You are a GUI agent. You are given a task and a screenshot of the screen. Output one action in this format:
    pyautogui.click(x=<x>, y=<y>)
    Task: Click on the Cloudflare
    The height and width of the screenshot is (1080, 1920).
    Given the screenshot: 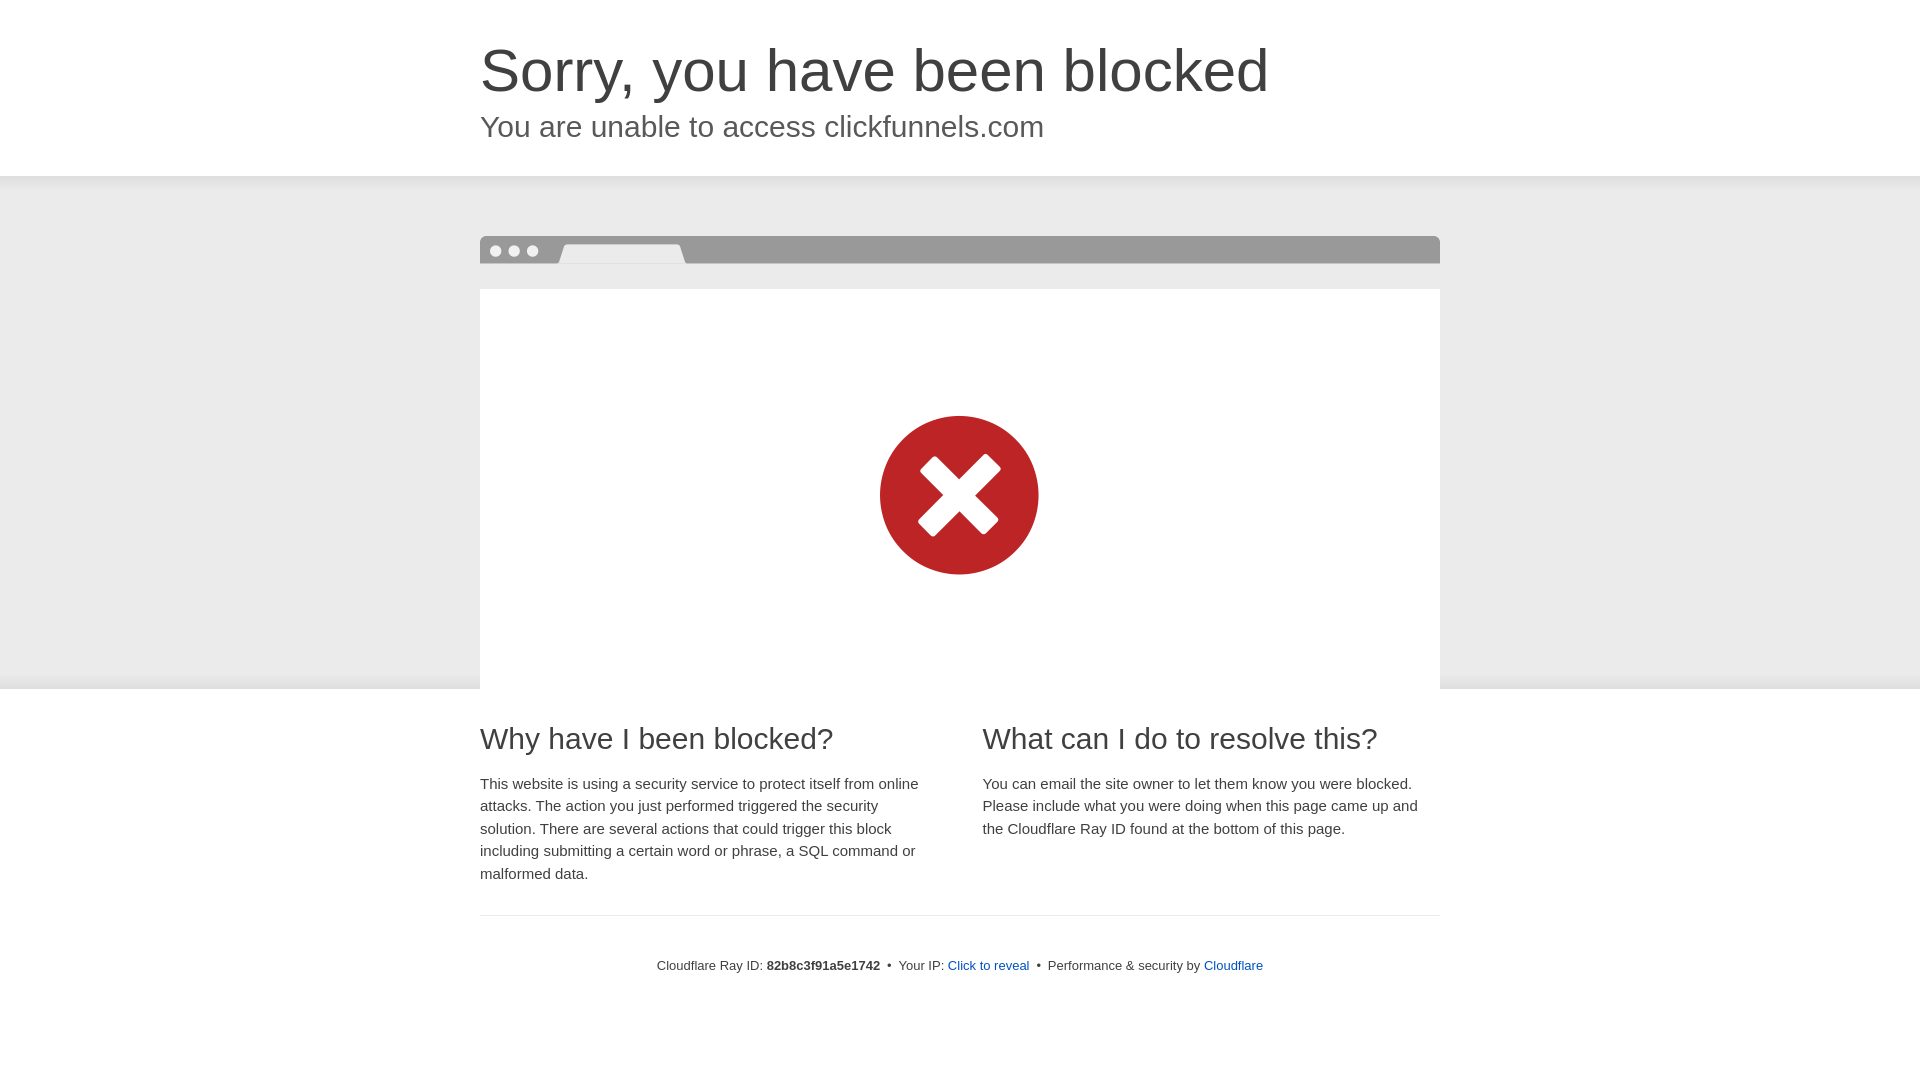 What is the action you would take?
    pyautogui.click(x=1234, y=966)
    